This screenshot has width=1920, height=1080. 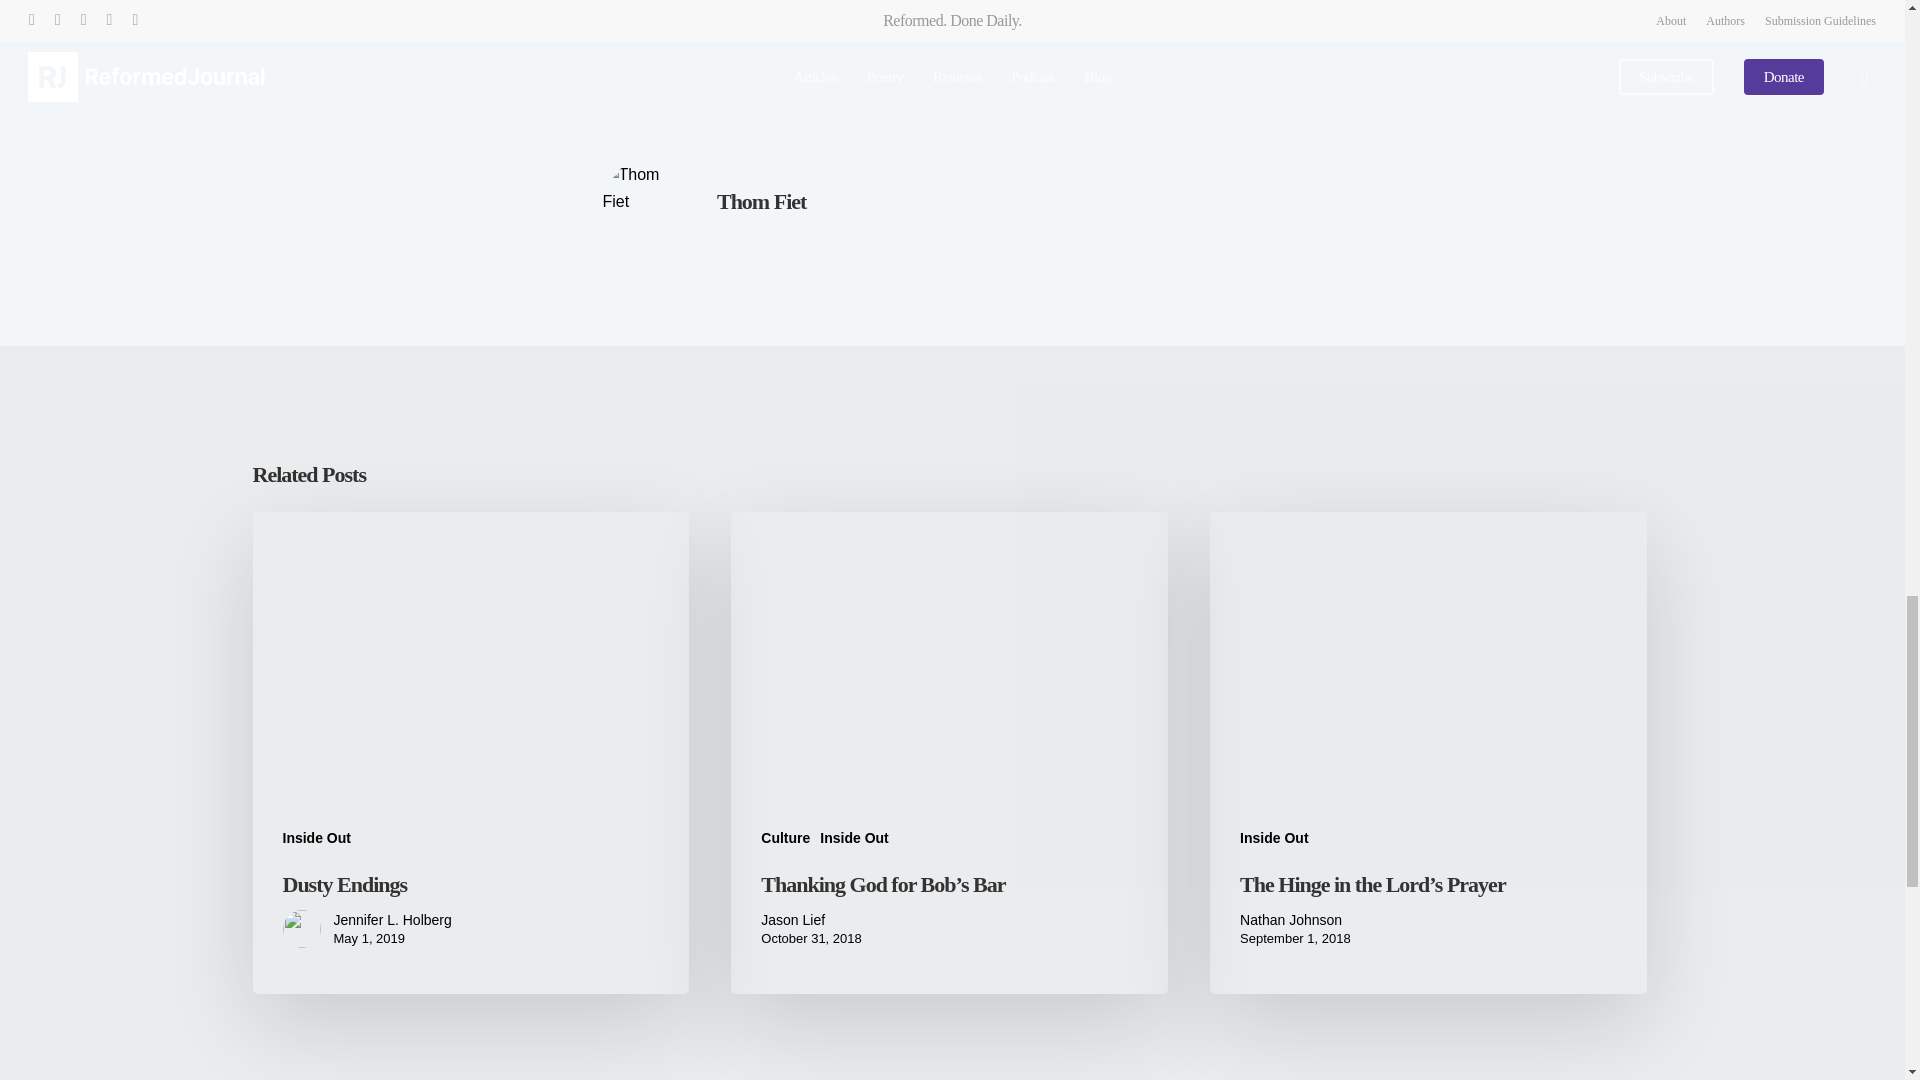 I want to click on Jason Lief, so click(x=810, y=920).